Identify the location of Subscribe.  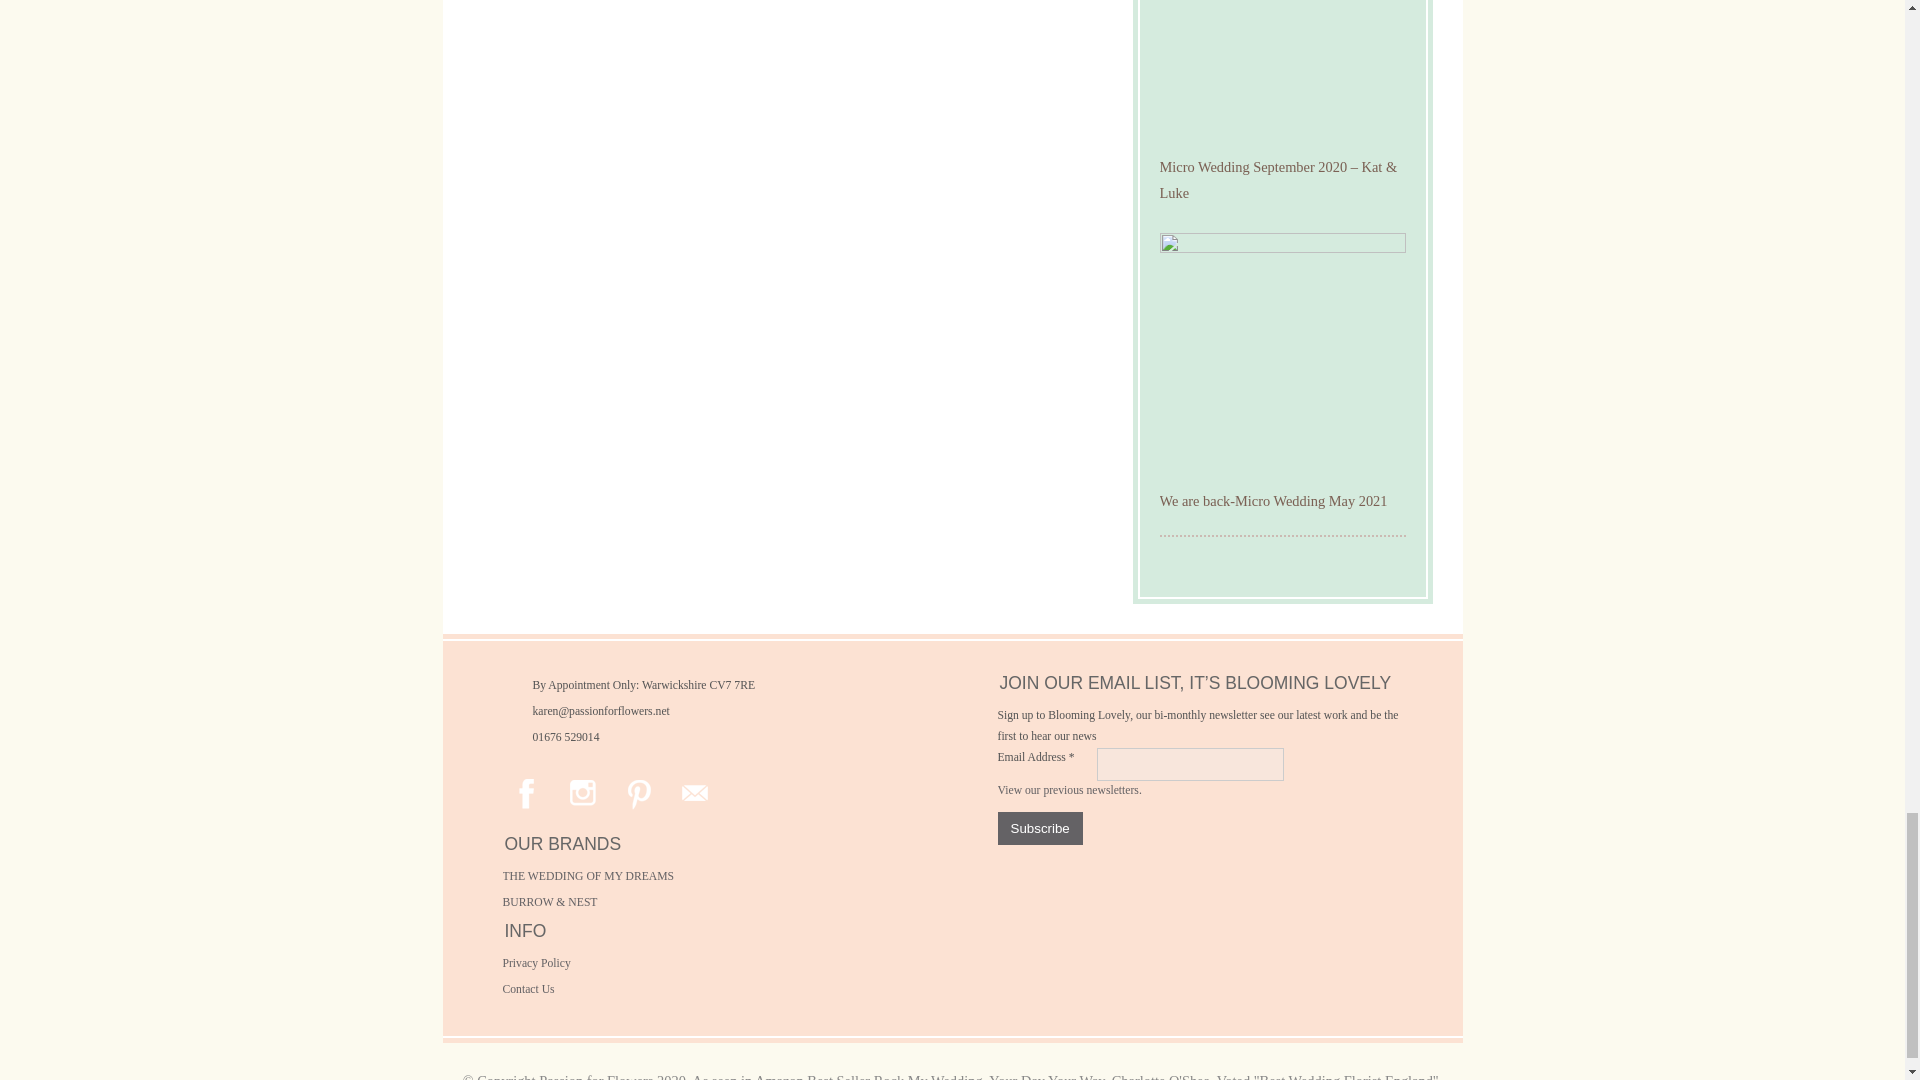
(1040, 828).